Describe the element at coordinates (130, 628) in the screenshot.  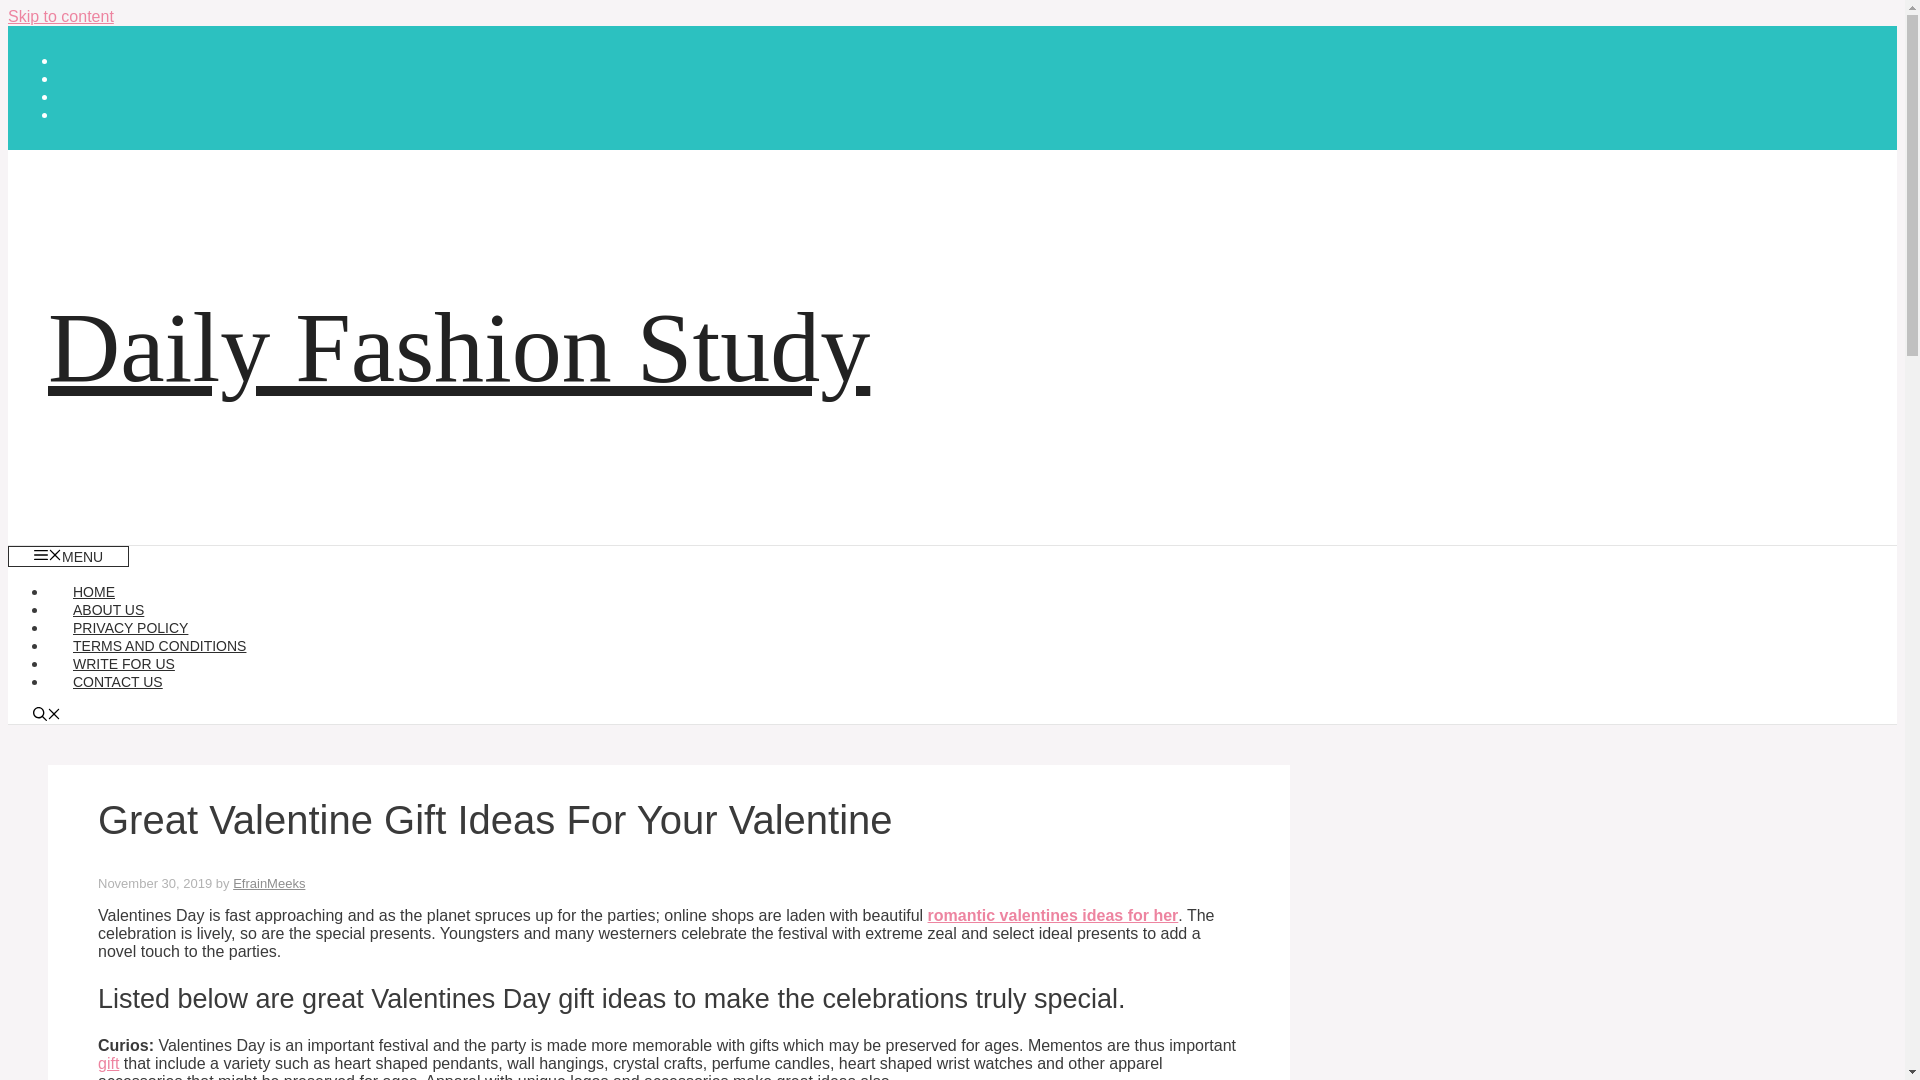
I see `PRIVACY POLICY` at that location.